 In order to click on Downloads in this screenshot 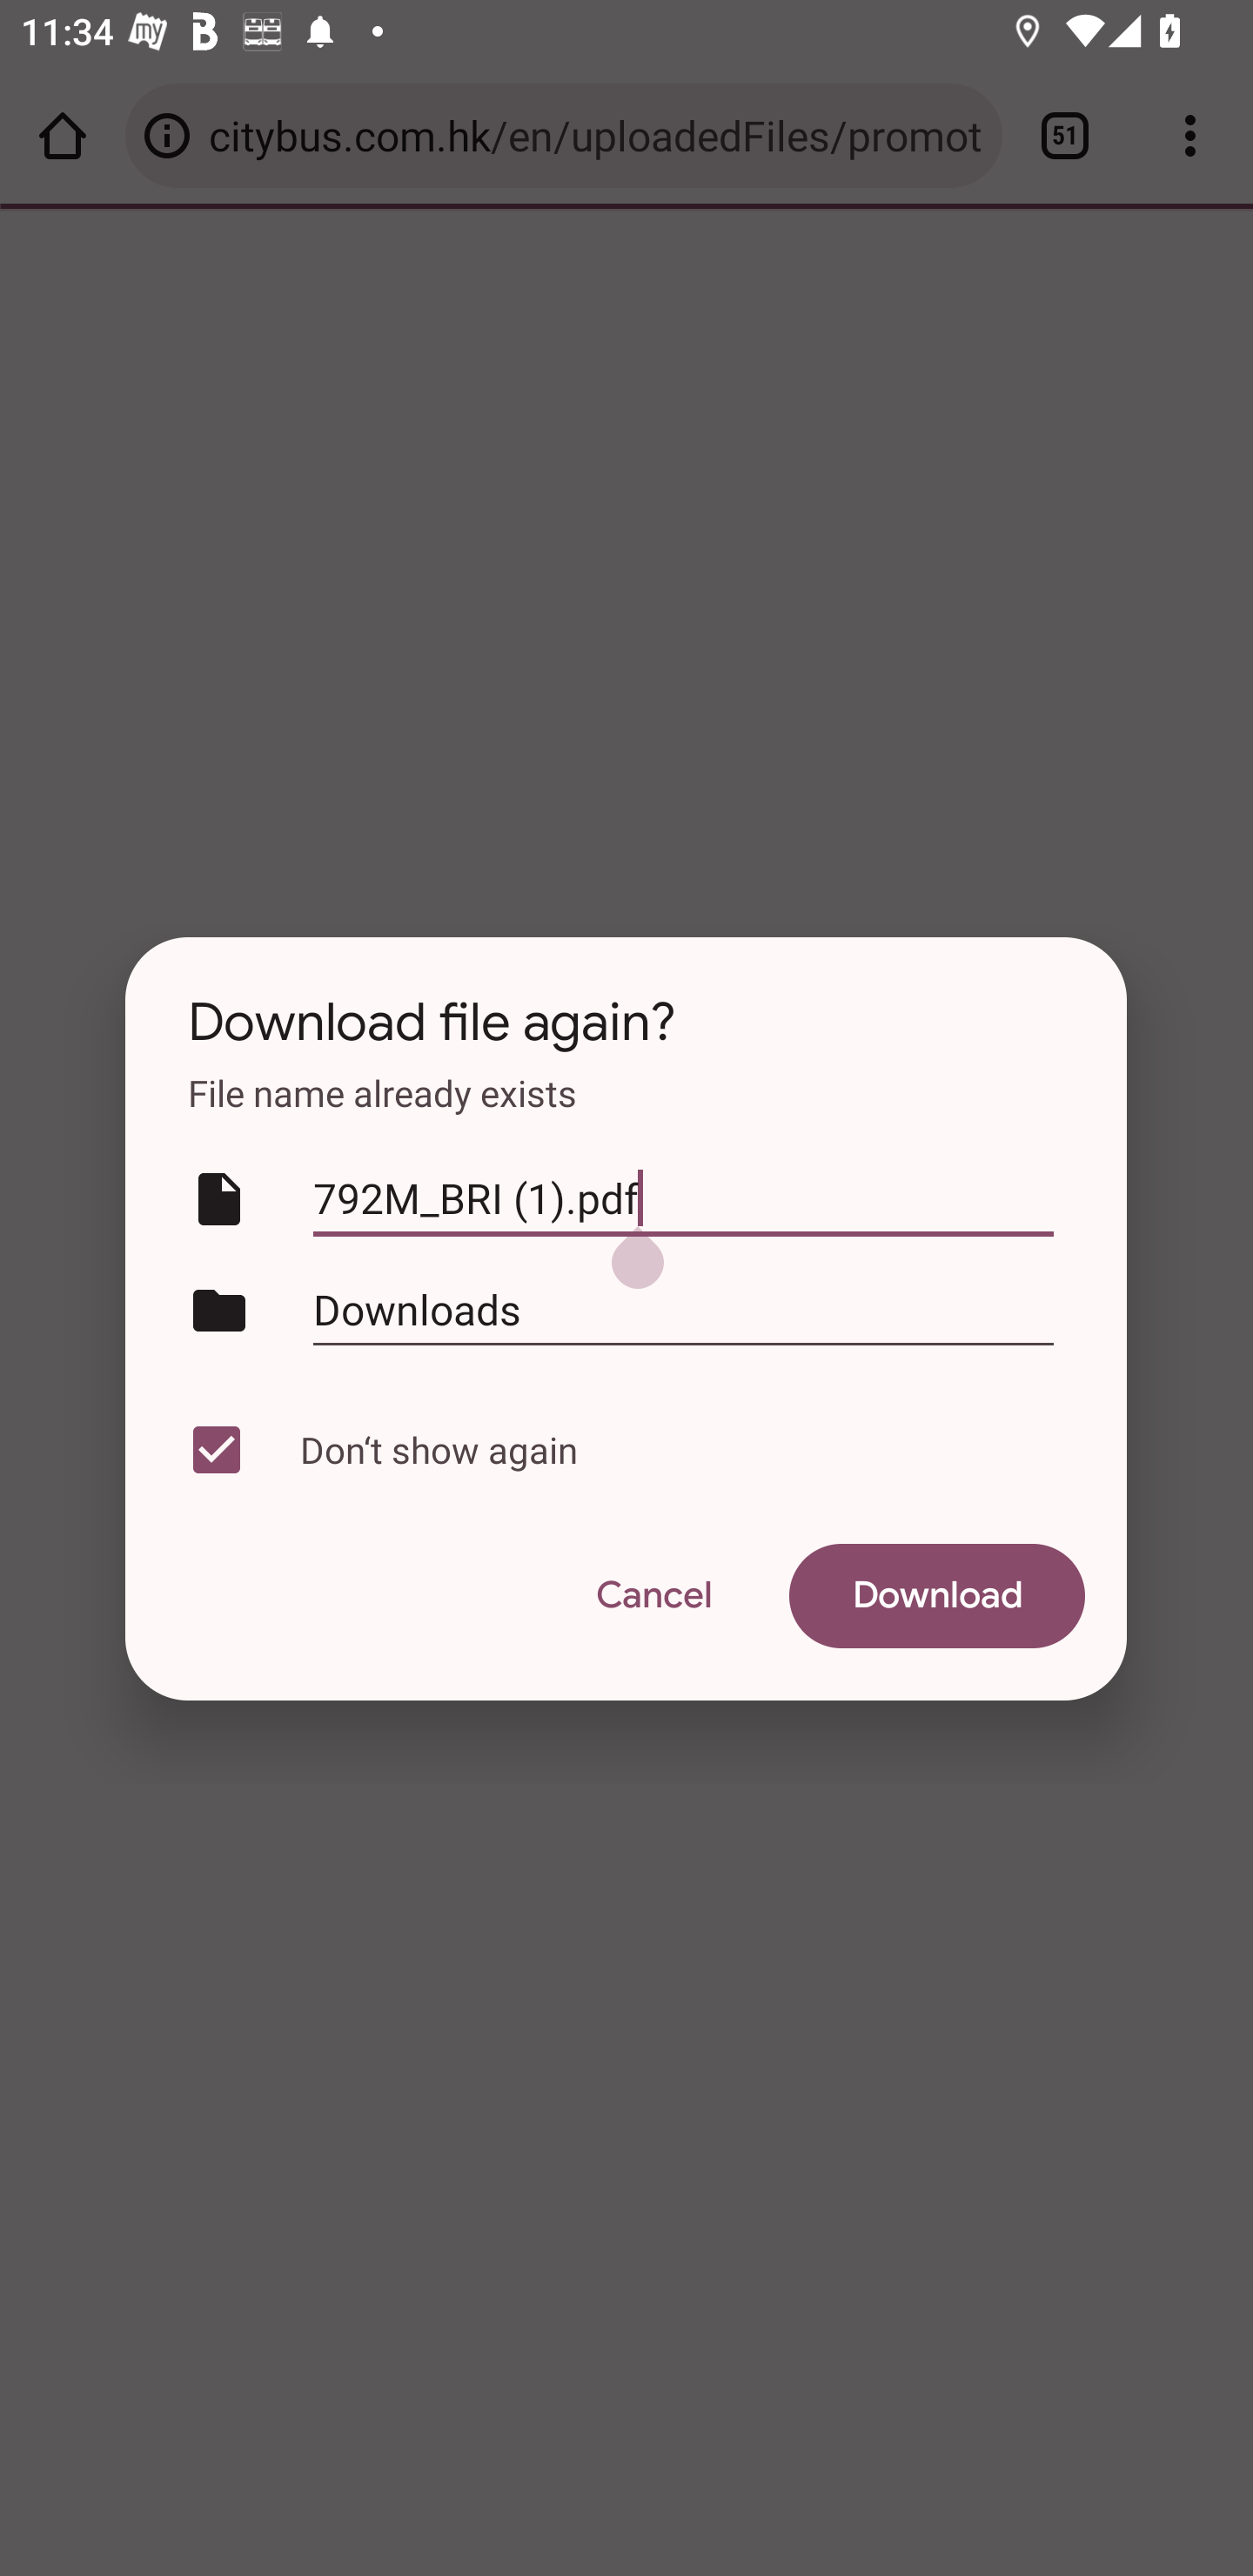, I will do `click(683, 1309)`.